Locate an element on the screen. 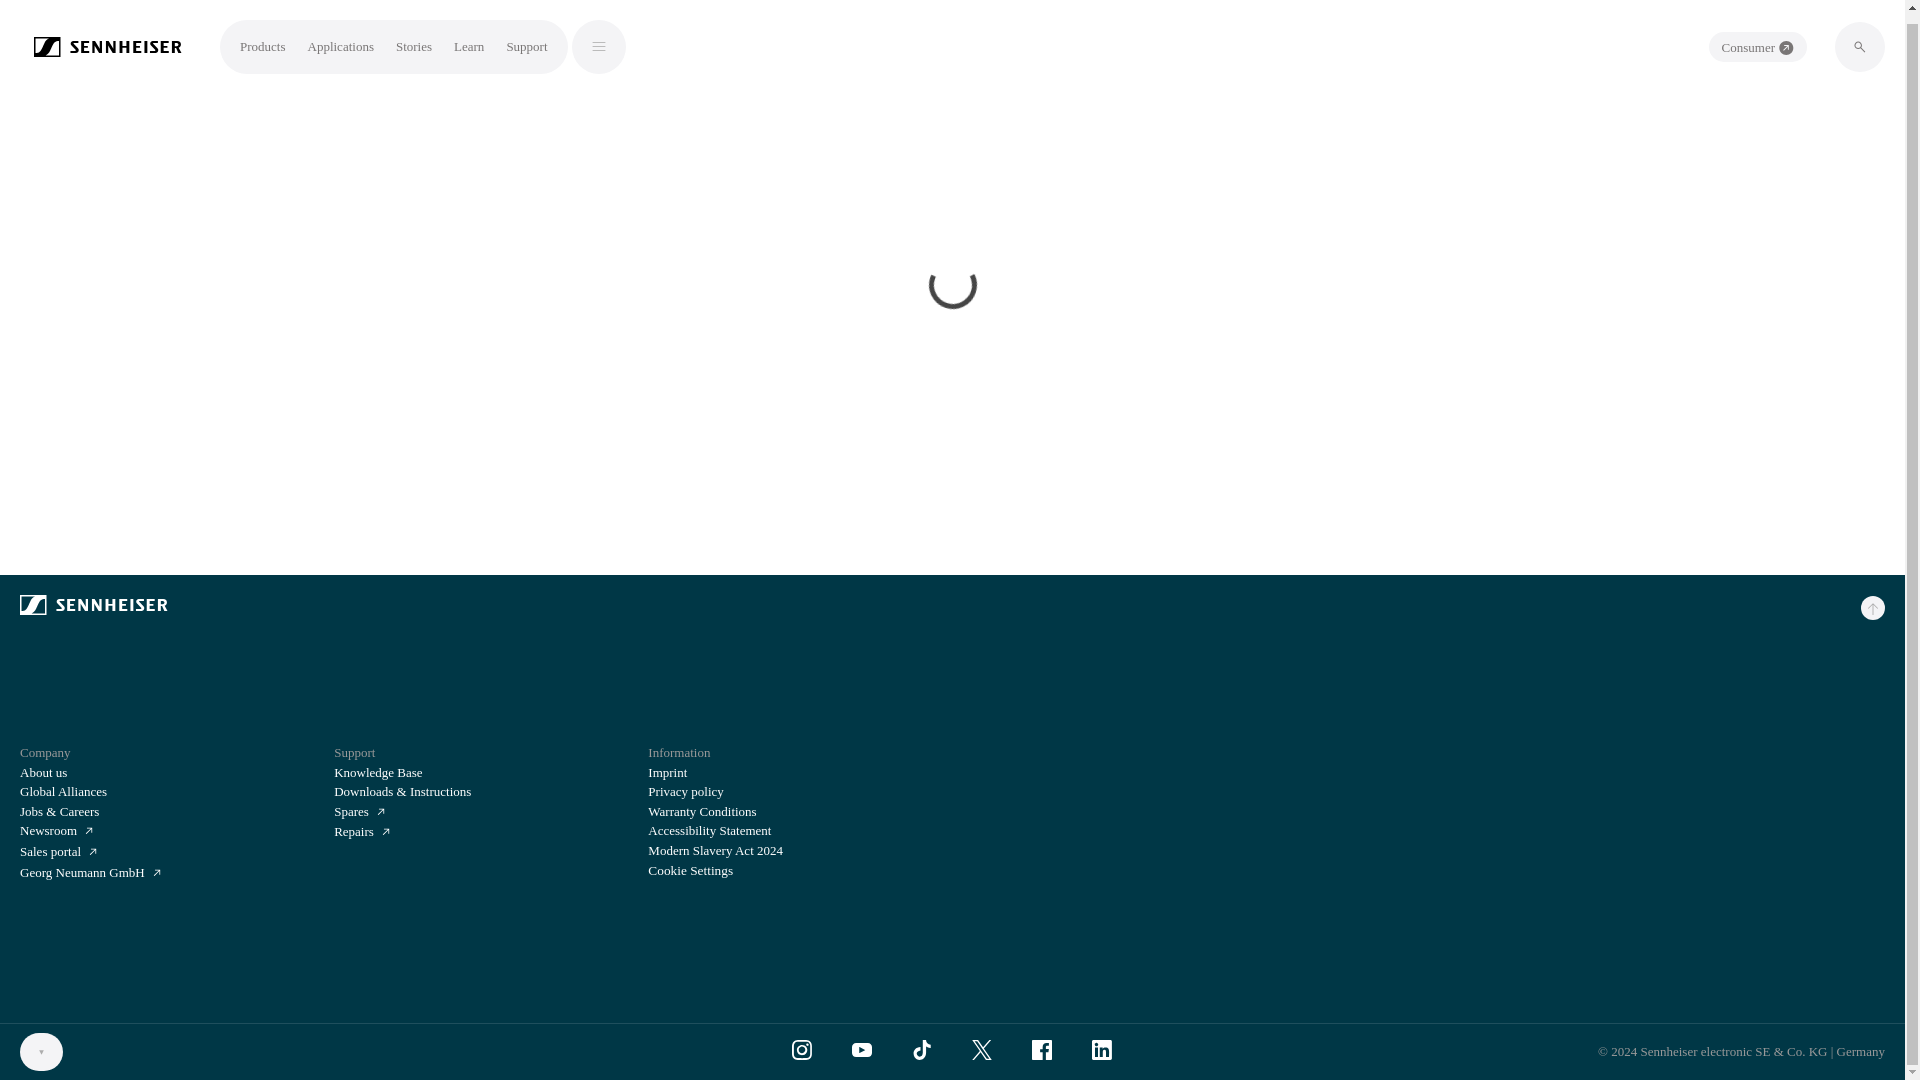 The width and height of the screenshot is (1920, 1080). Modern Slavery Act 2024 is located at coordinates (716, 850).